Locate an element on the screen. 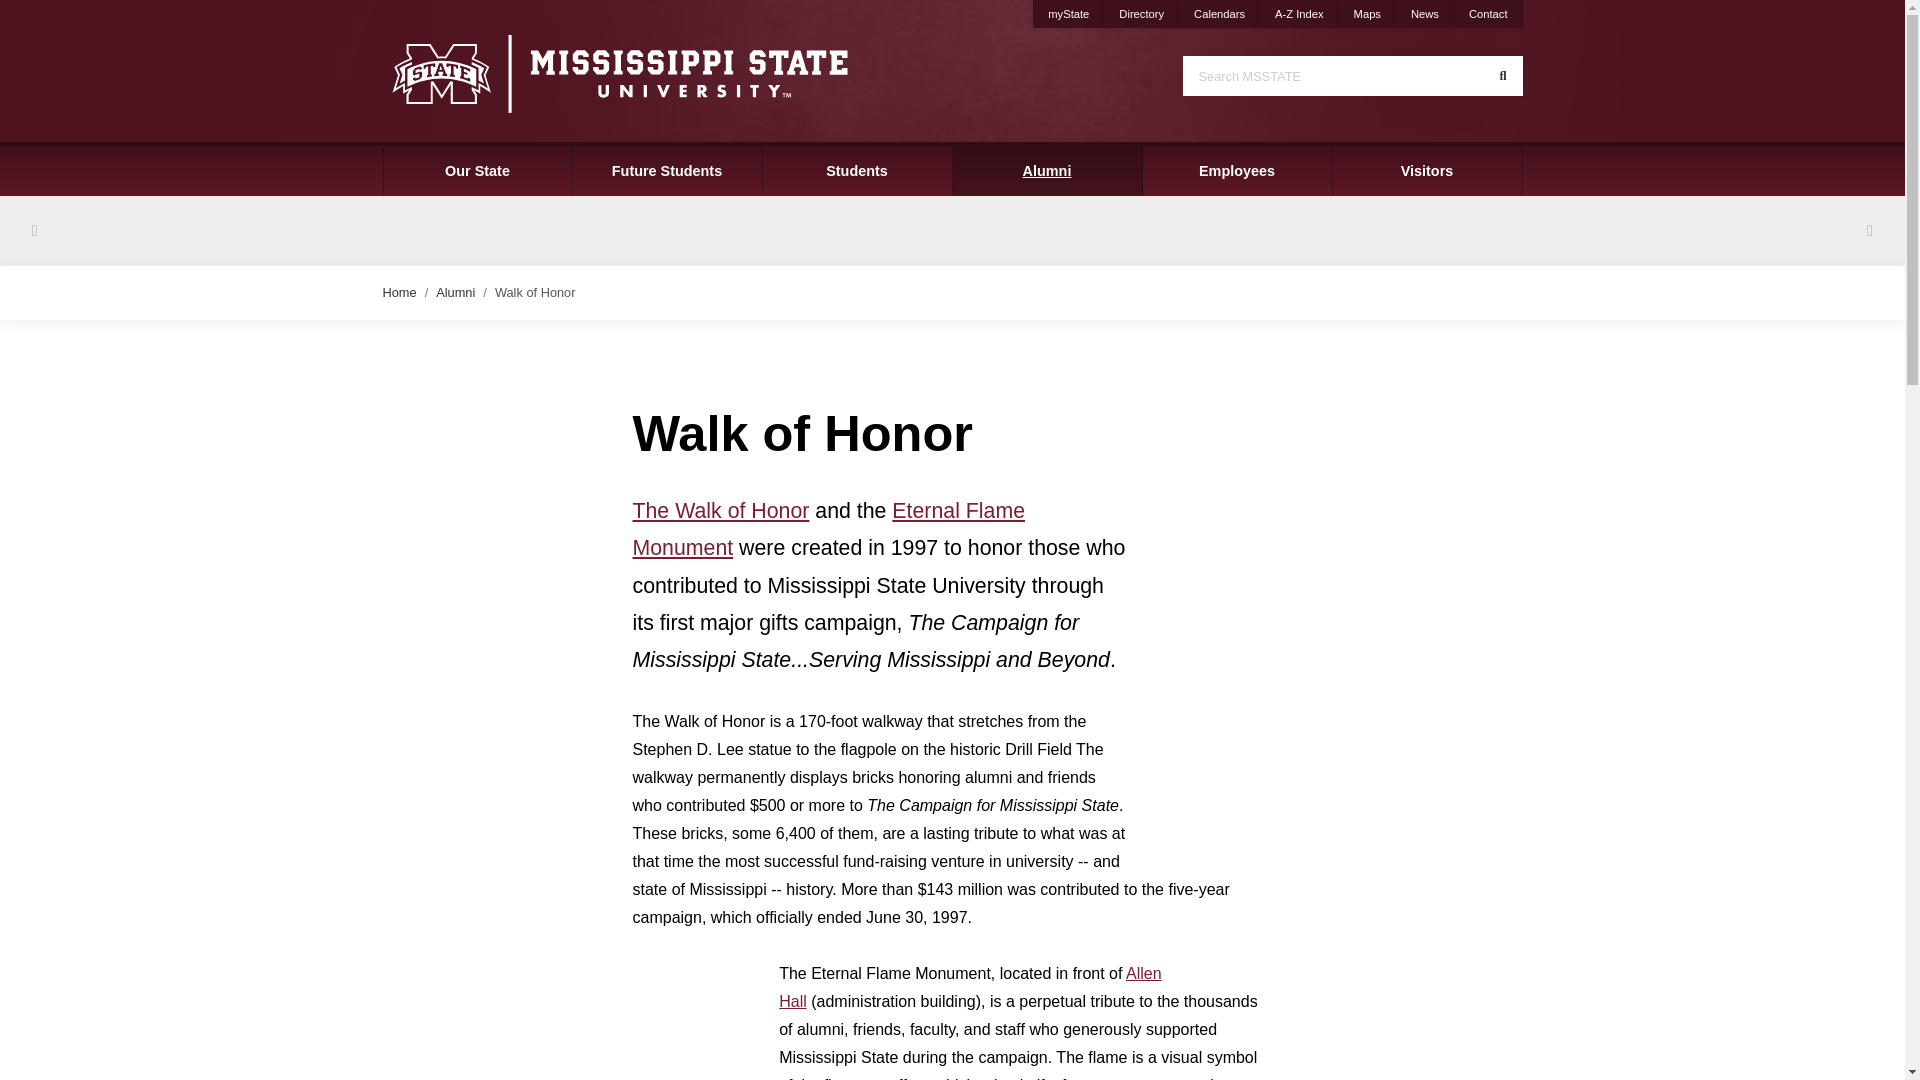  Locate the Walk of Honor on the Campus Map is located at coordinates (720, 510).